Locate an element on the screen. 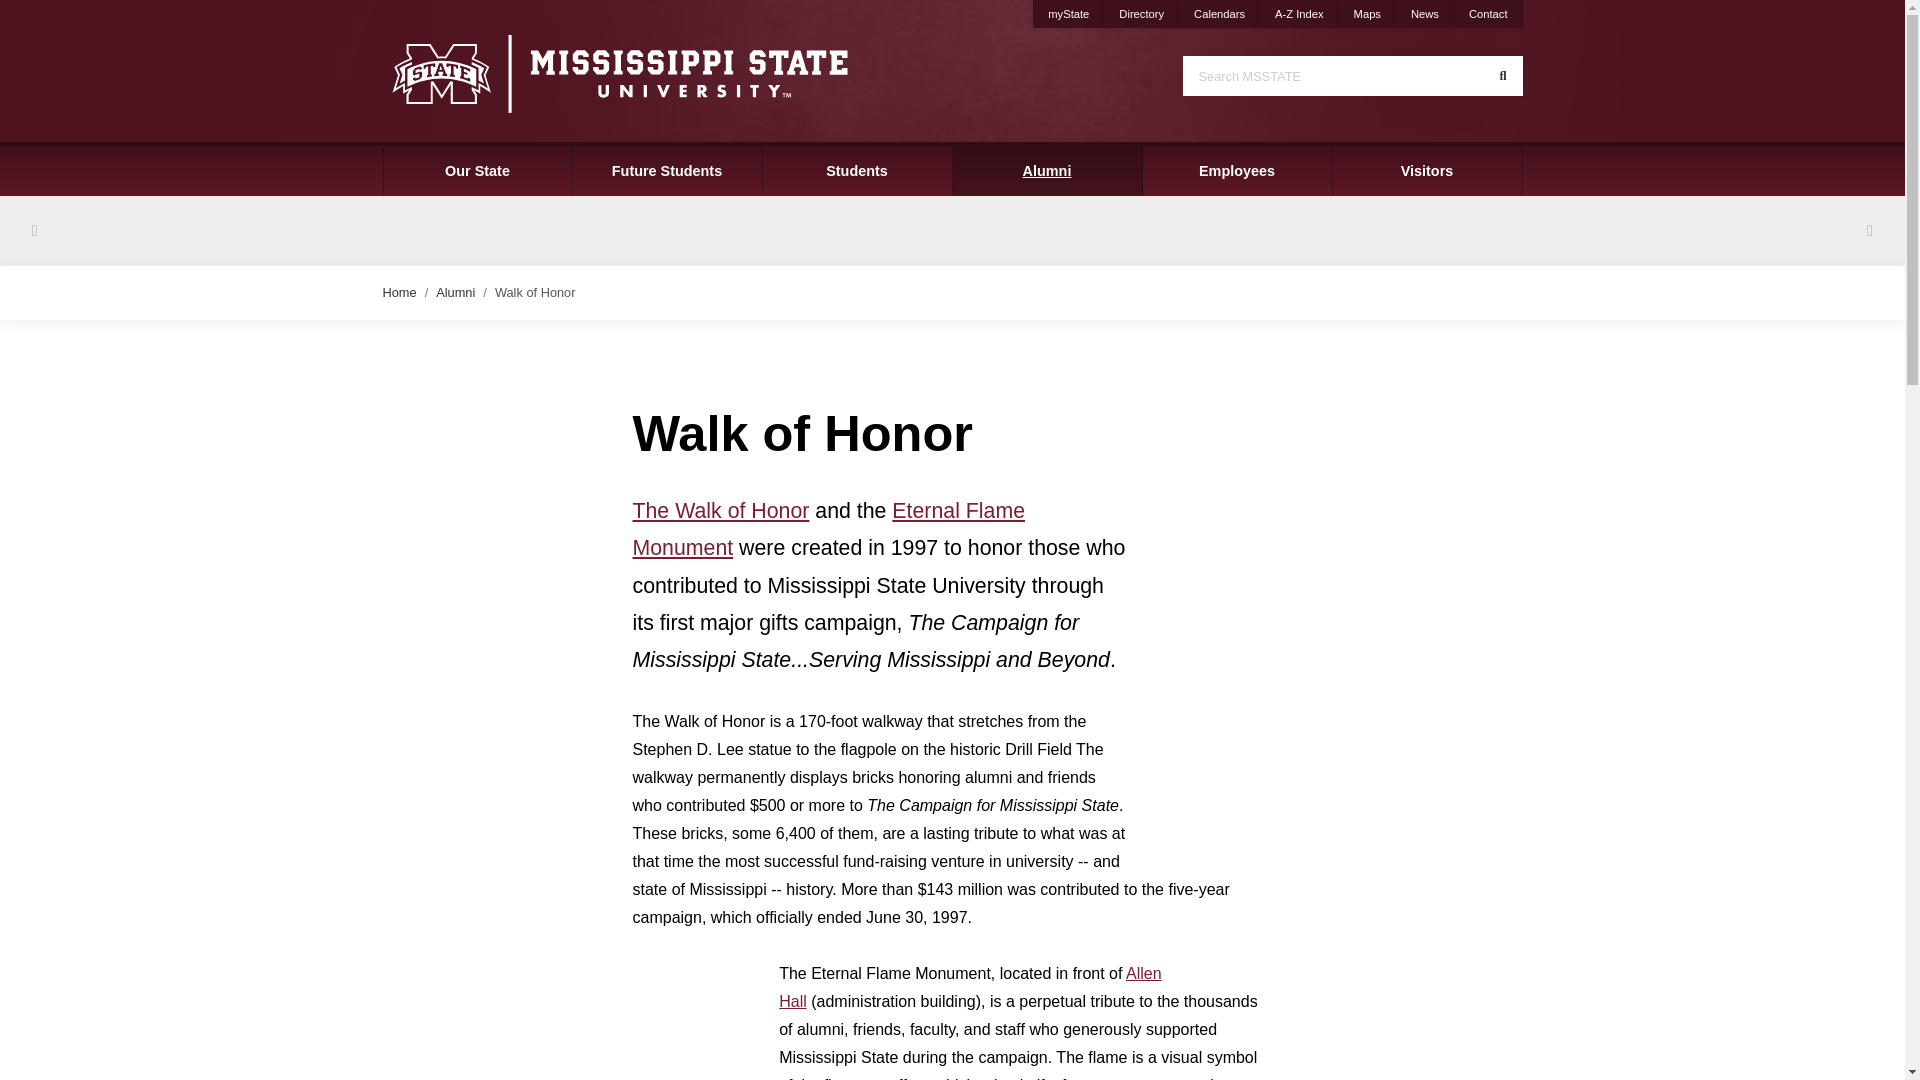  Locate the Walk of Honor on the Campus Map is located at coordinates (720, 510).